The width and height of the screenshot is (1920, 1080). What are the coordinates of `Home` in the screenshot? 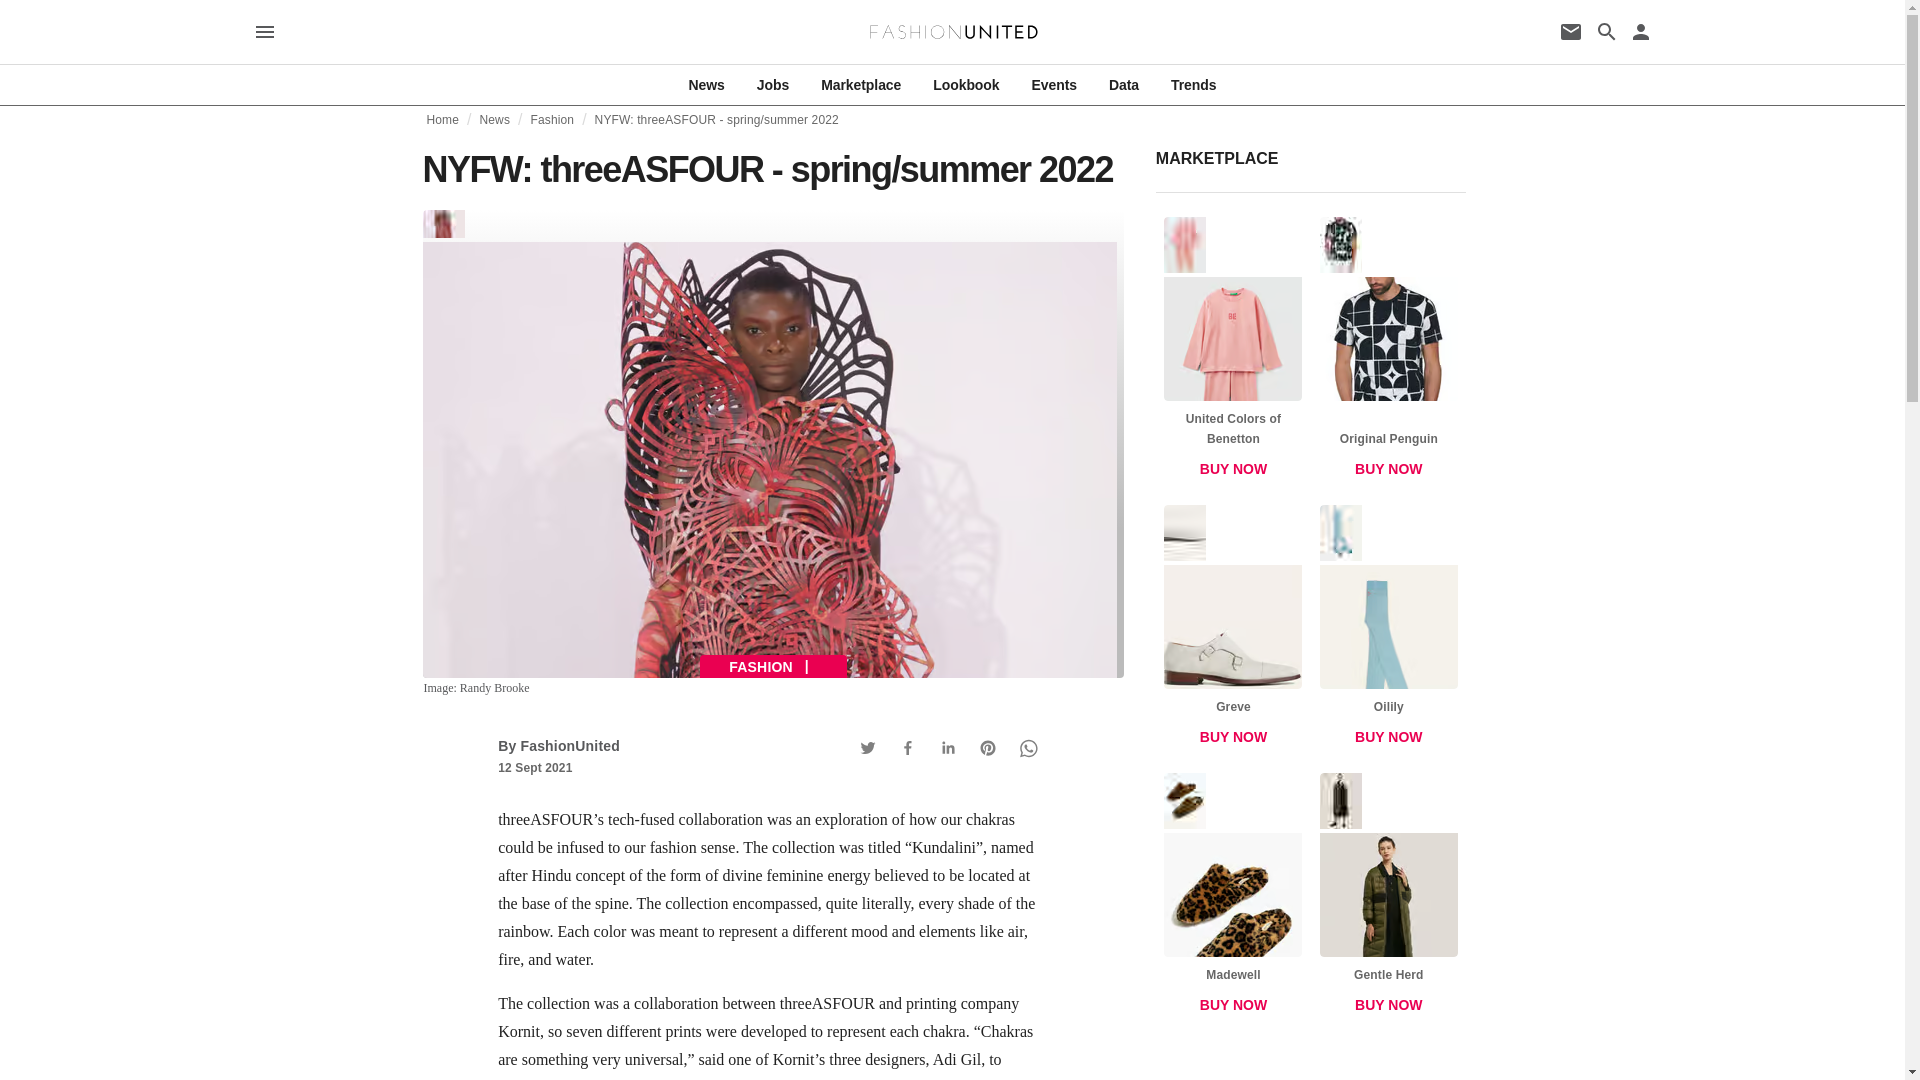 It's located at (442, 120).